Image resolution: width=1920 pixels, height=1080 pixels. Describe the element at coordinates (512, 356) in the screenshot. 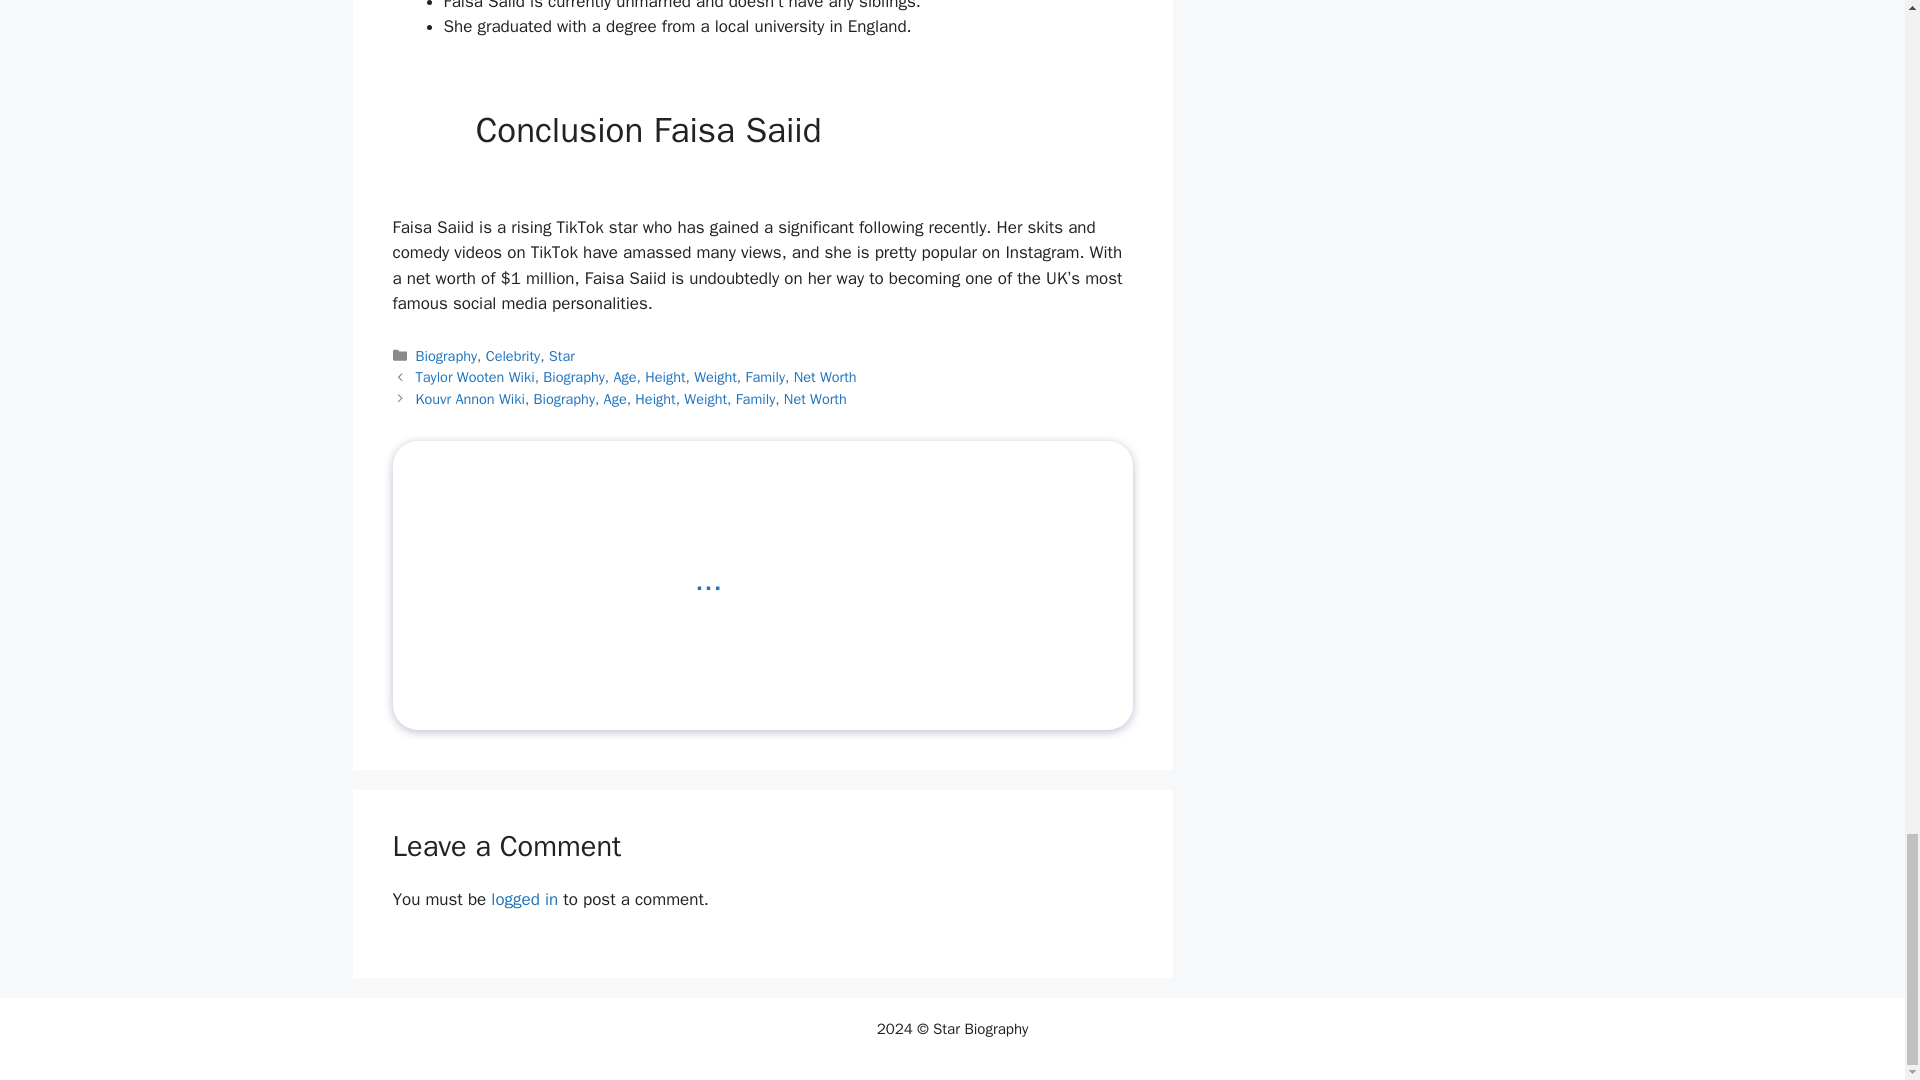

I see `Celebrity` at that location.